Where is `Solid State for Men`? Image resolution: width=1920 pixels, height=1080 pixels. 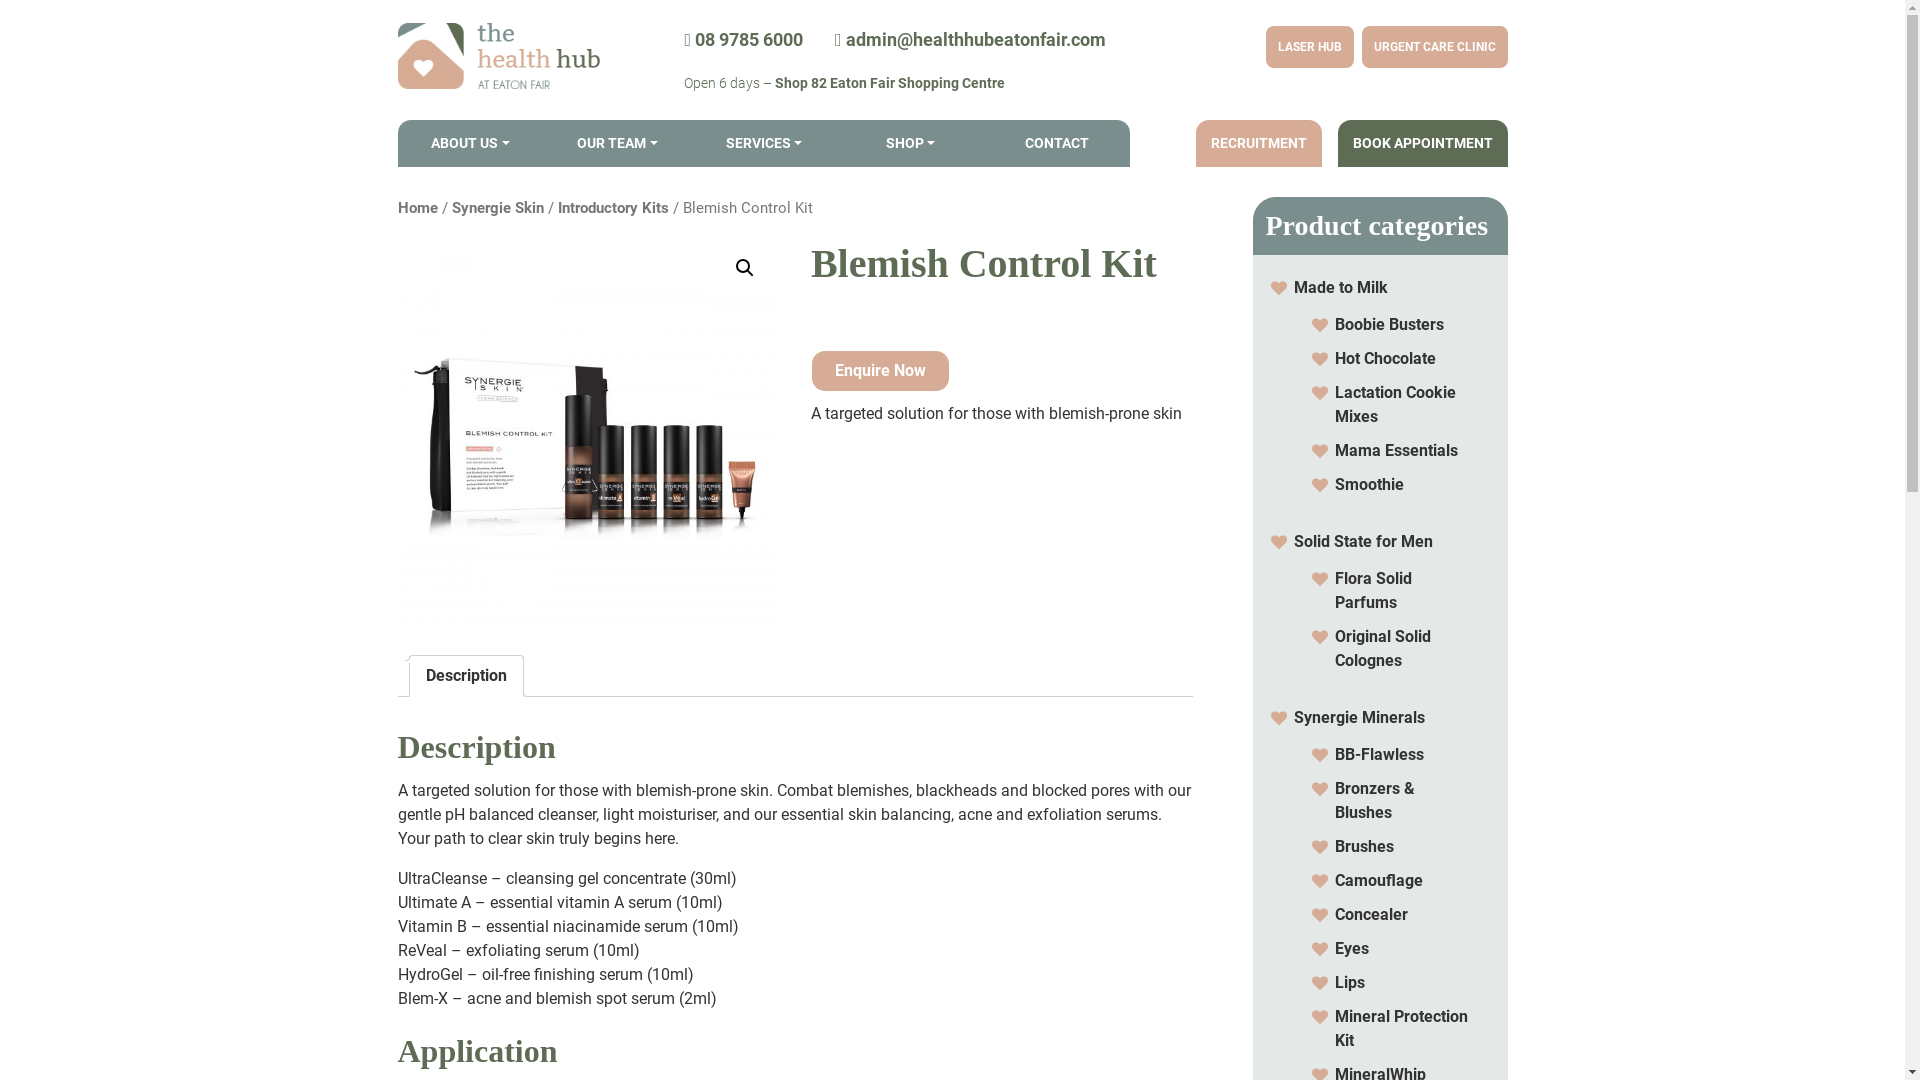
Solid State for Men is located at coordinates (1364, 542).